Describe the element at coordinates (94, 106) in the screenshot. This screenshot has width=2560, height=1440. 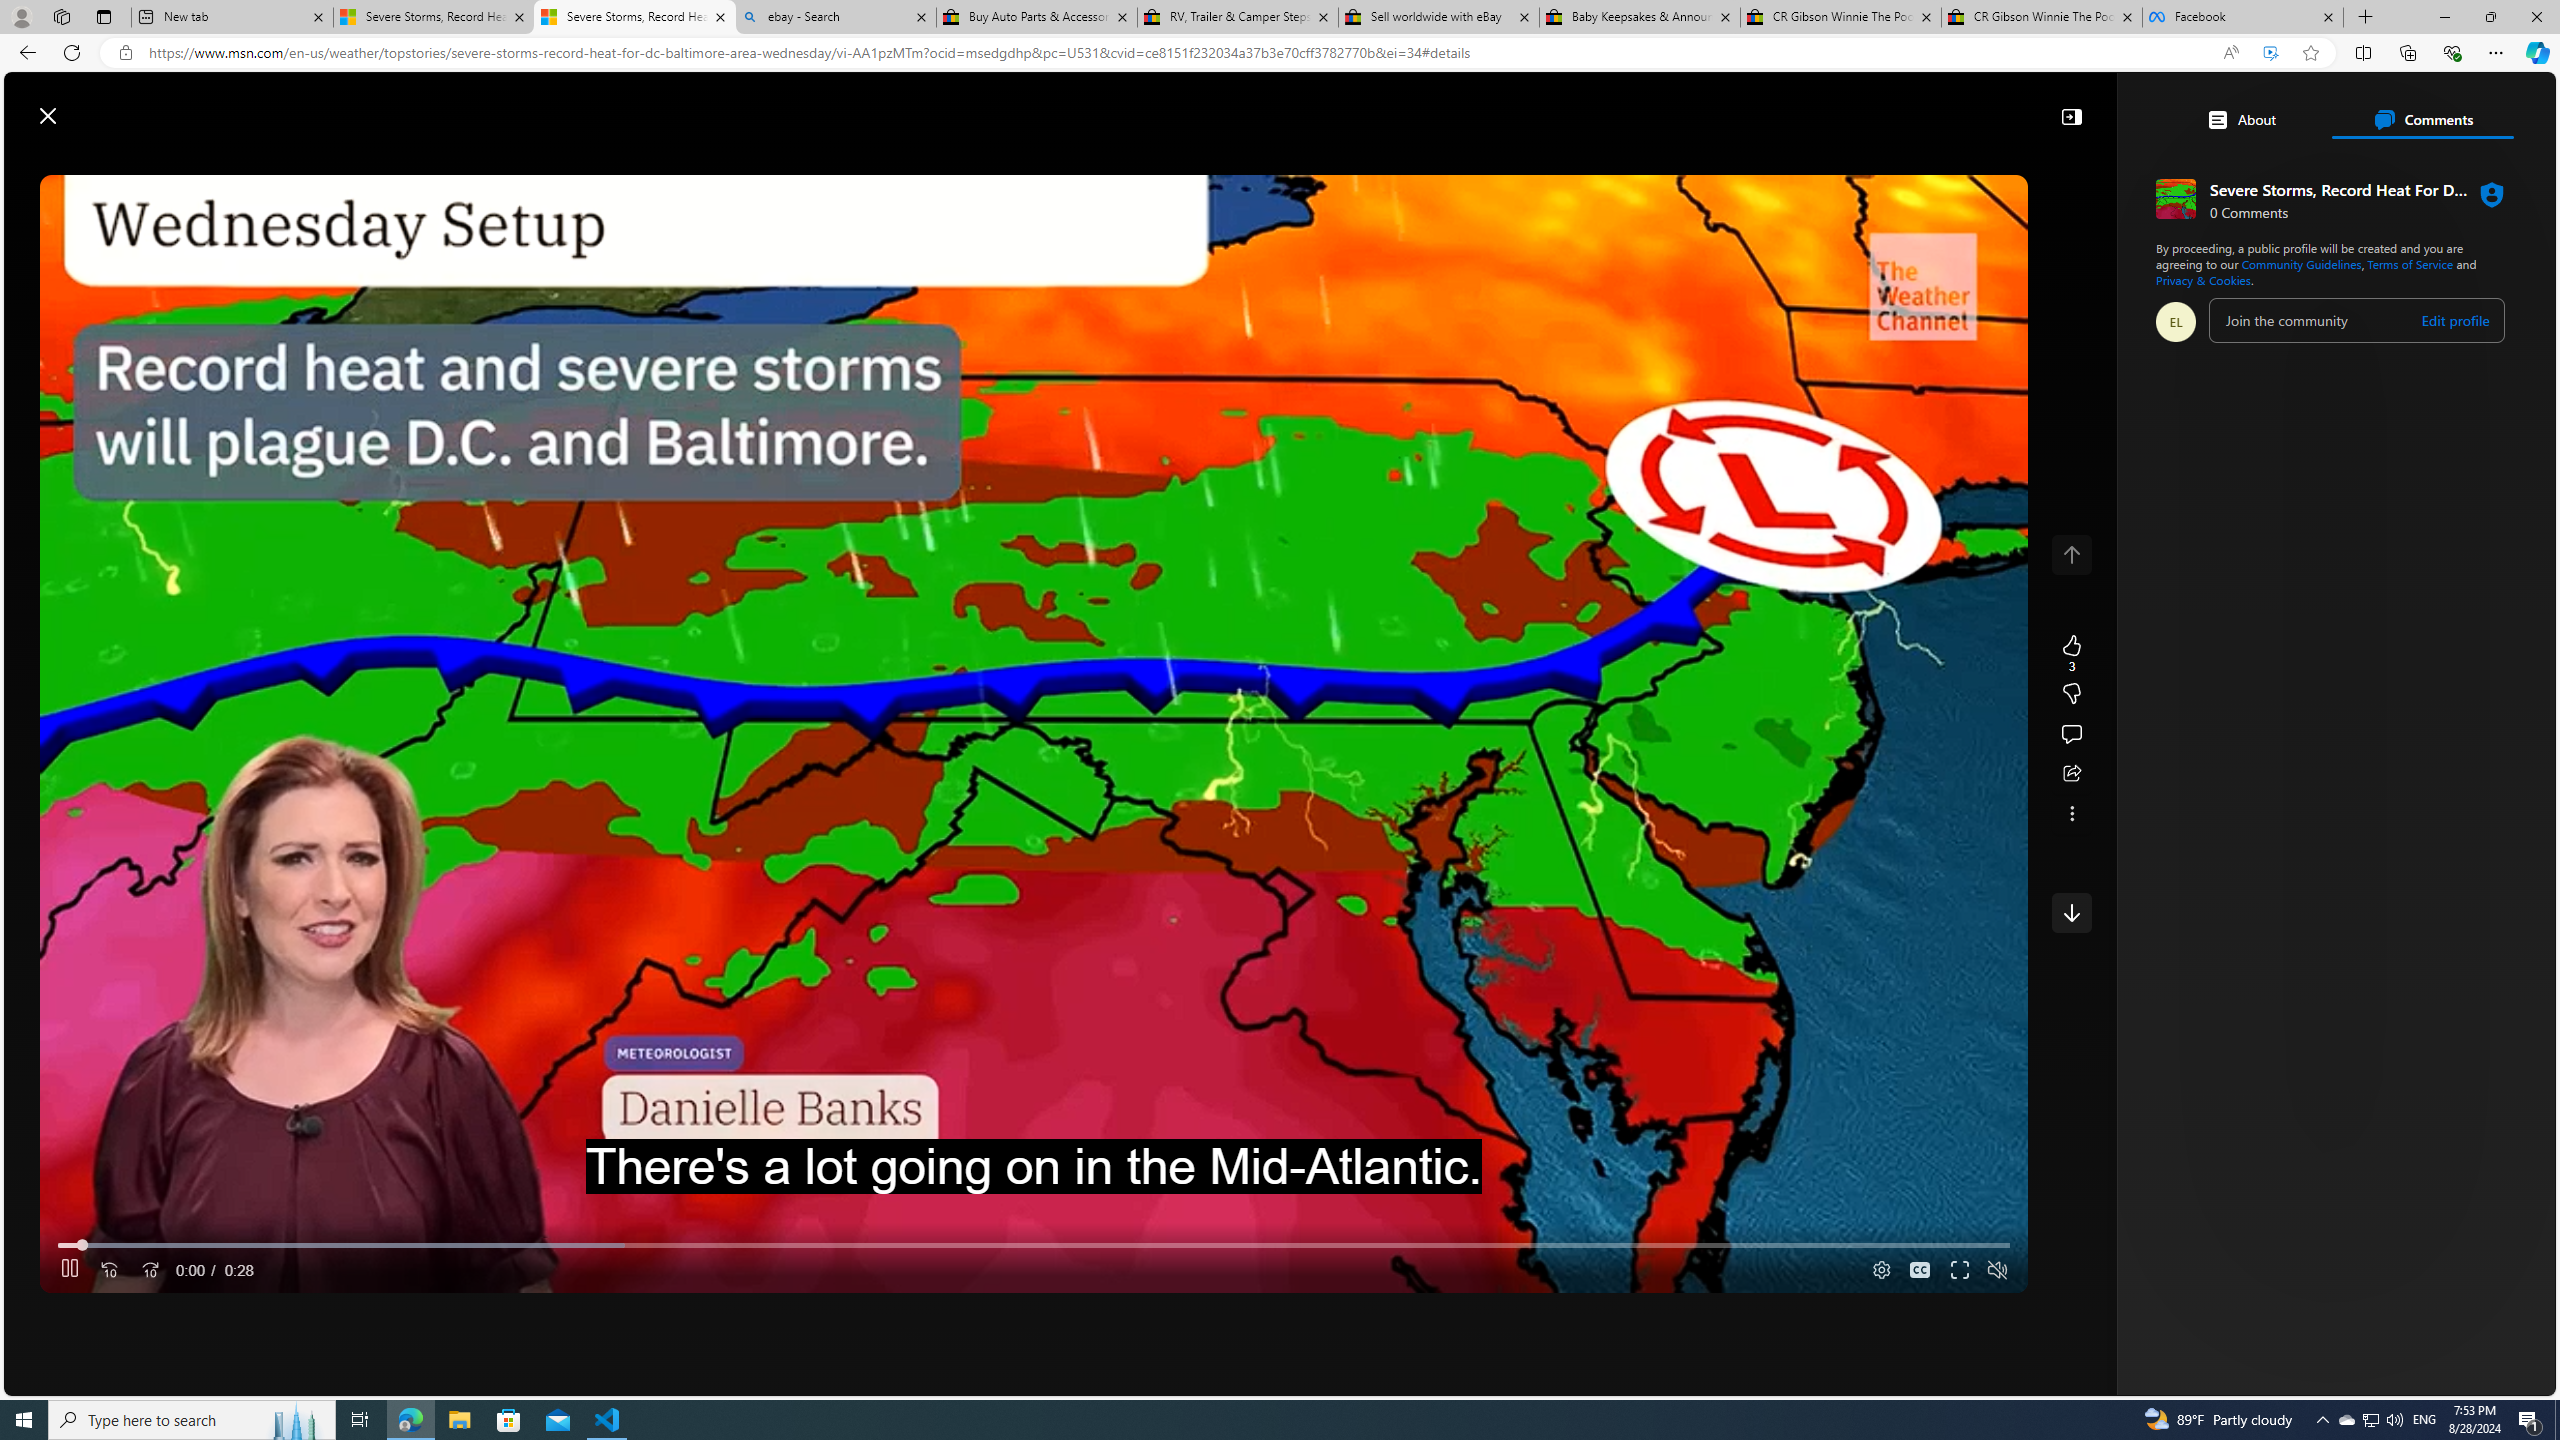
I see `Microsoft Start` at that location.